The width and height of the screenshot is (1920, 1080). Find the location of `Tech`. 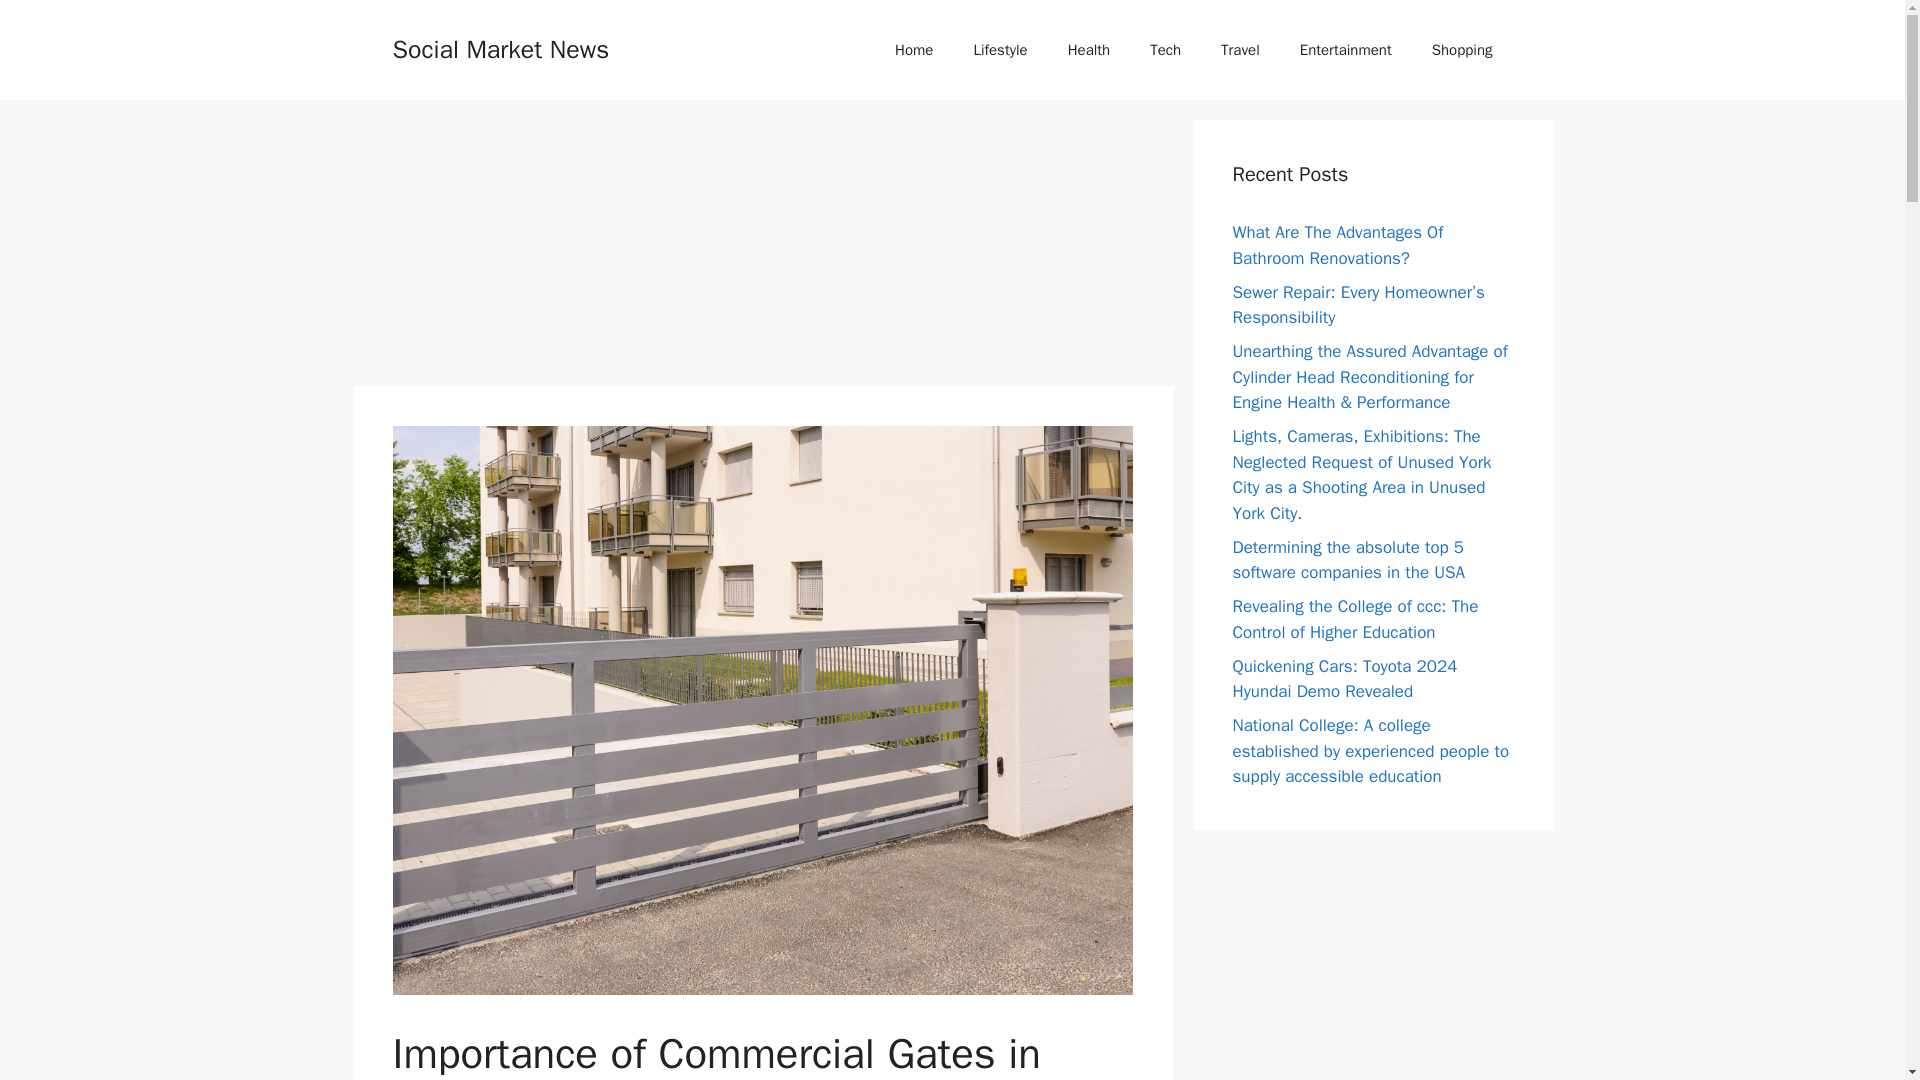

Tech is located at coordinates (1166, 50).